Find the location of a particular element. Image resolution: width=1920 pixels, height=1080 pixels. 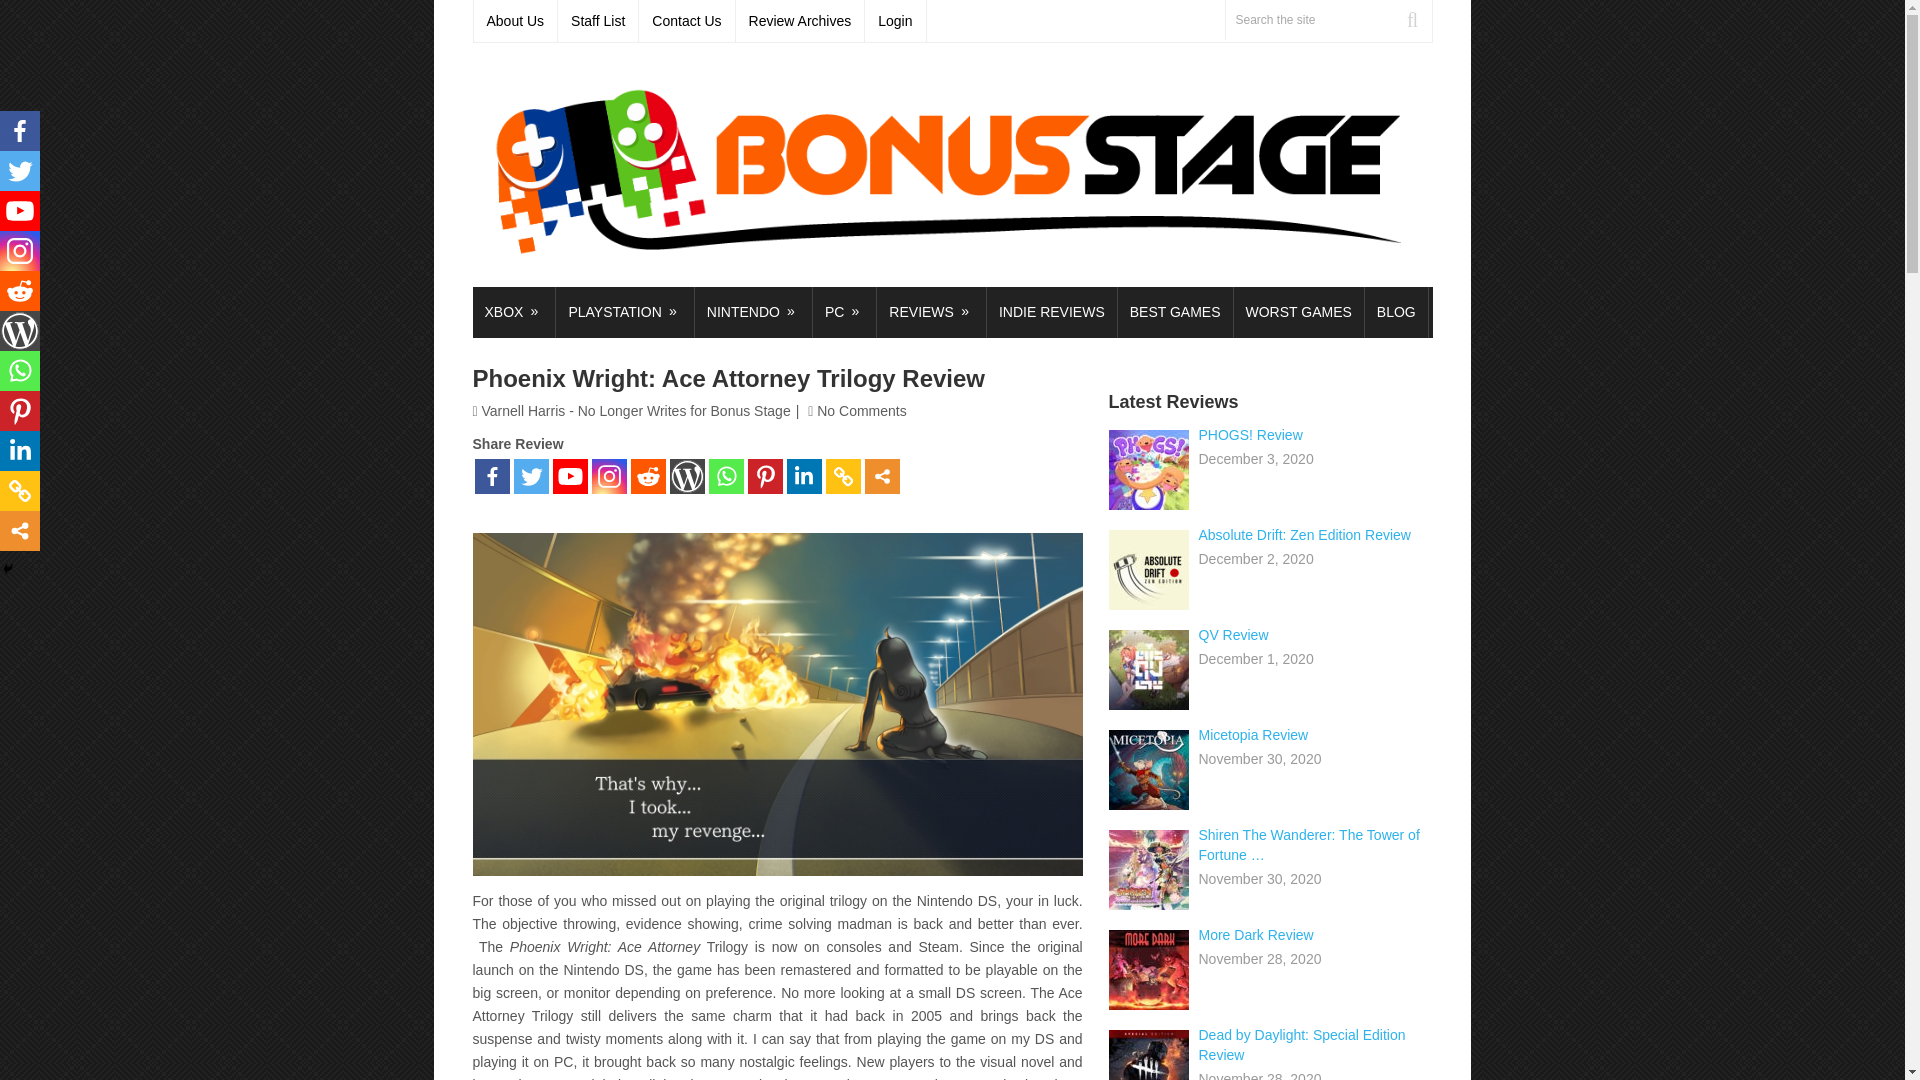

NINTENDO is located at coordinates (754, 312).